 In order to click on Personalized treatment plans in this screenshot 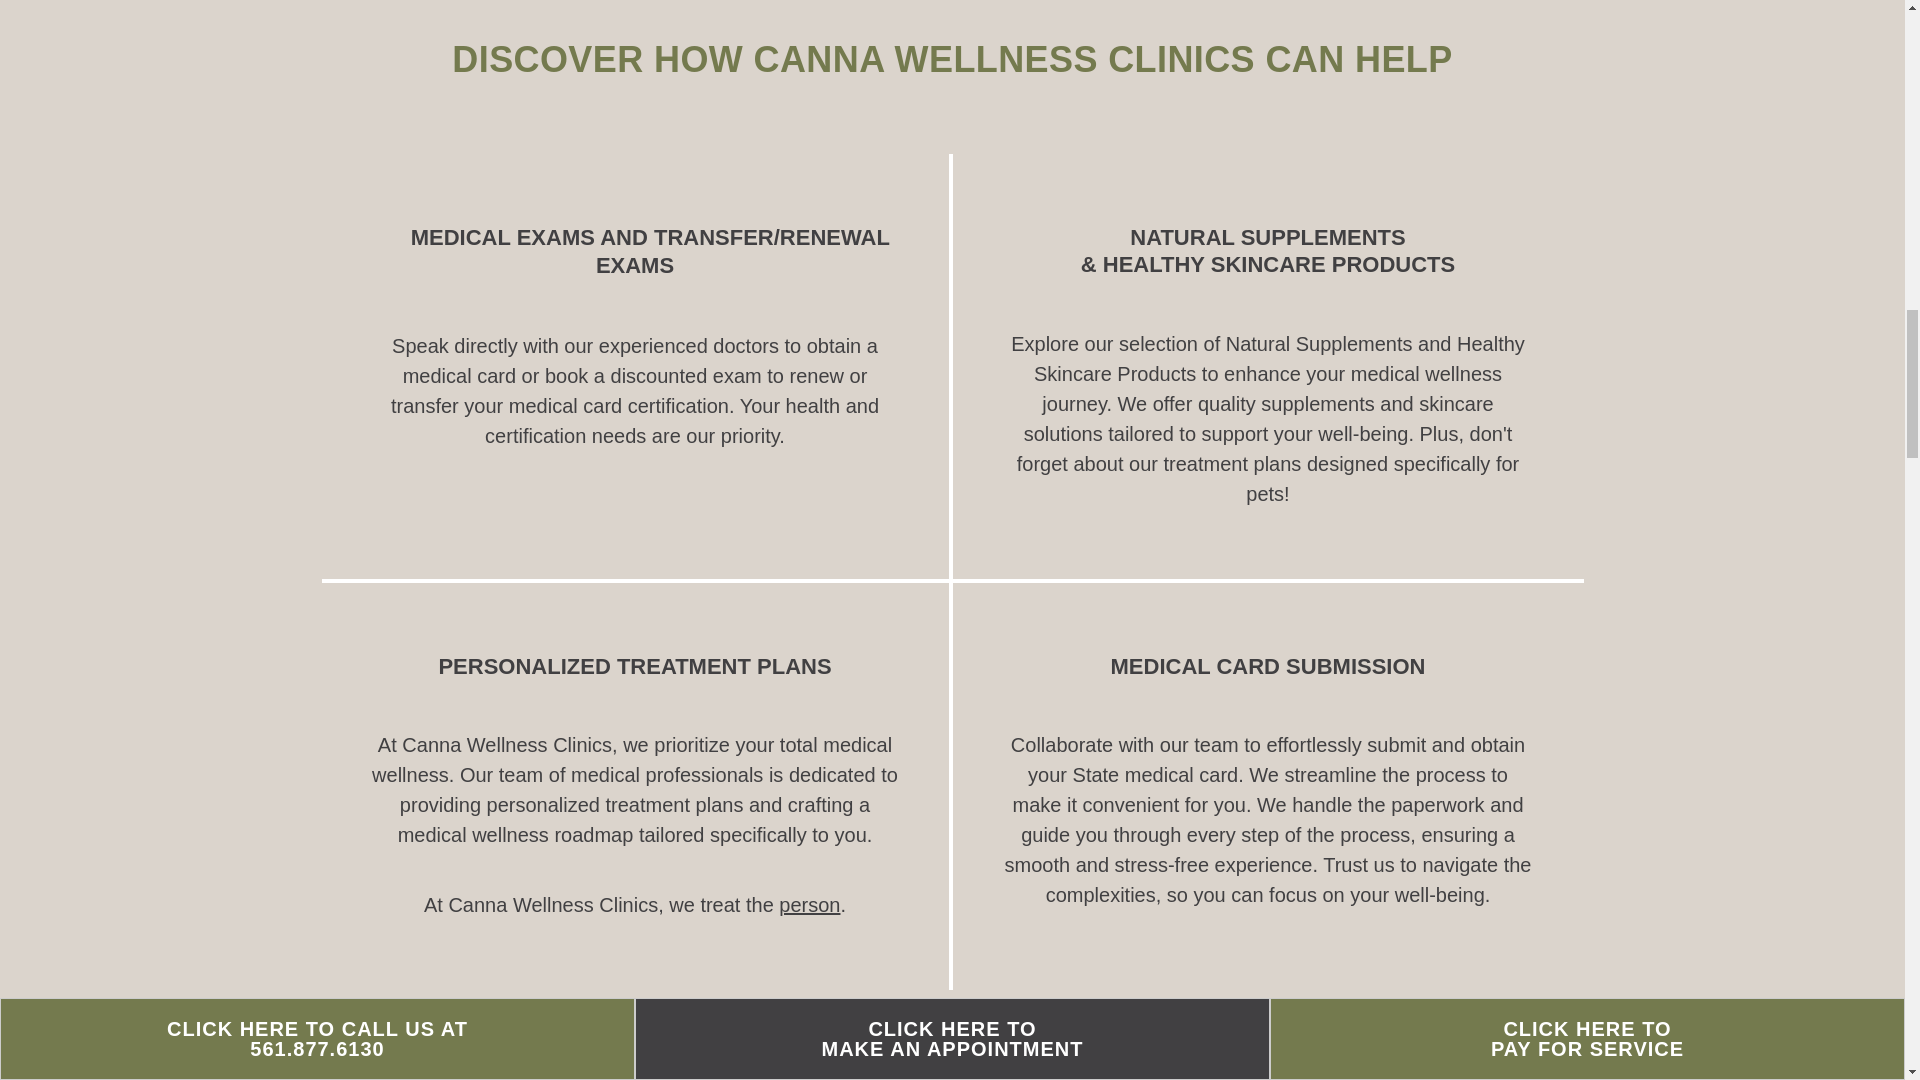, I will do `click(634, 666)`.